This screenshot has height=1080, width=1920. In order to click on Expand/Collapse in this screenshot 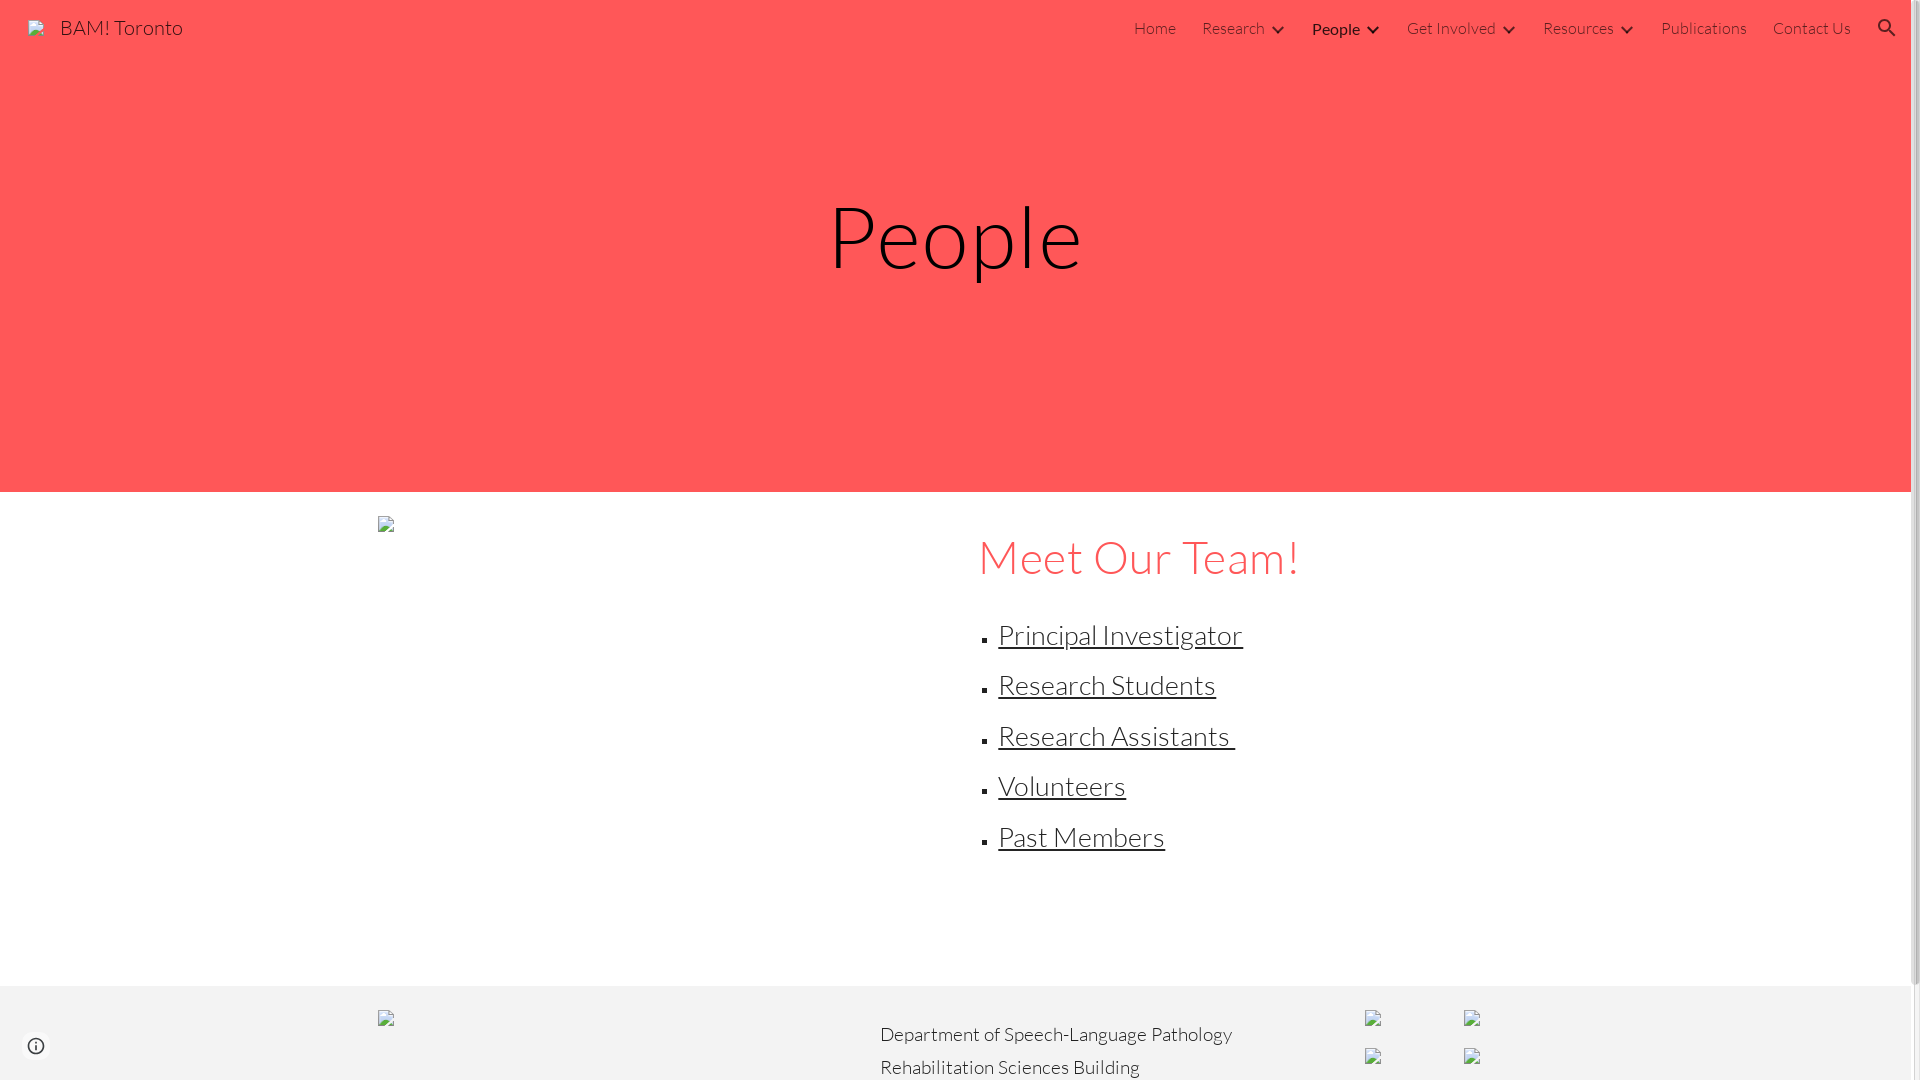, I will do `click(1508, 28)`.